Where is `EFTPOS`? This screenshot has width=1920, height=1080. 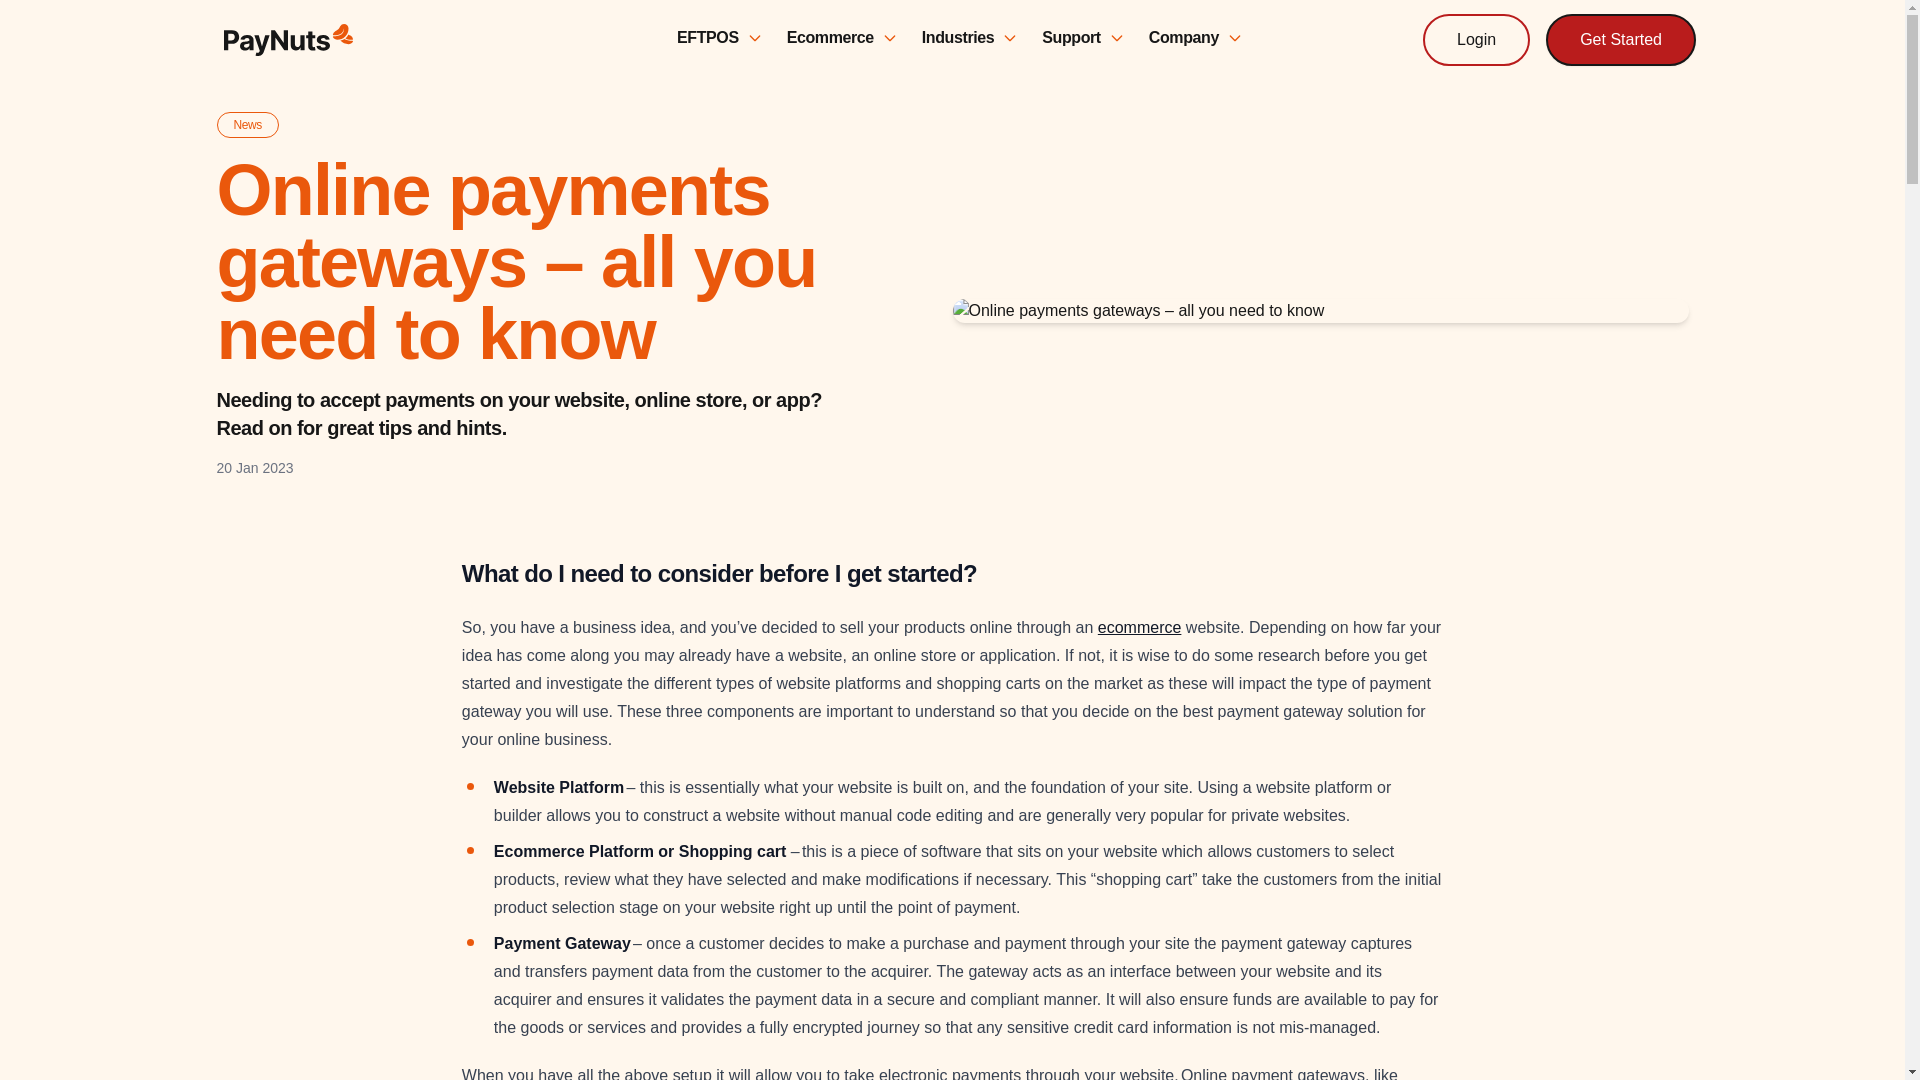
EFTPOS is located at coordinates (720, 41).